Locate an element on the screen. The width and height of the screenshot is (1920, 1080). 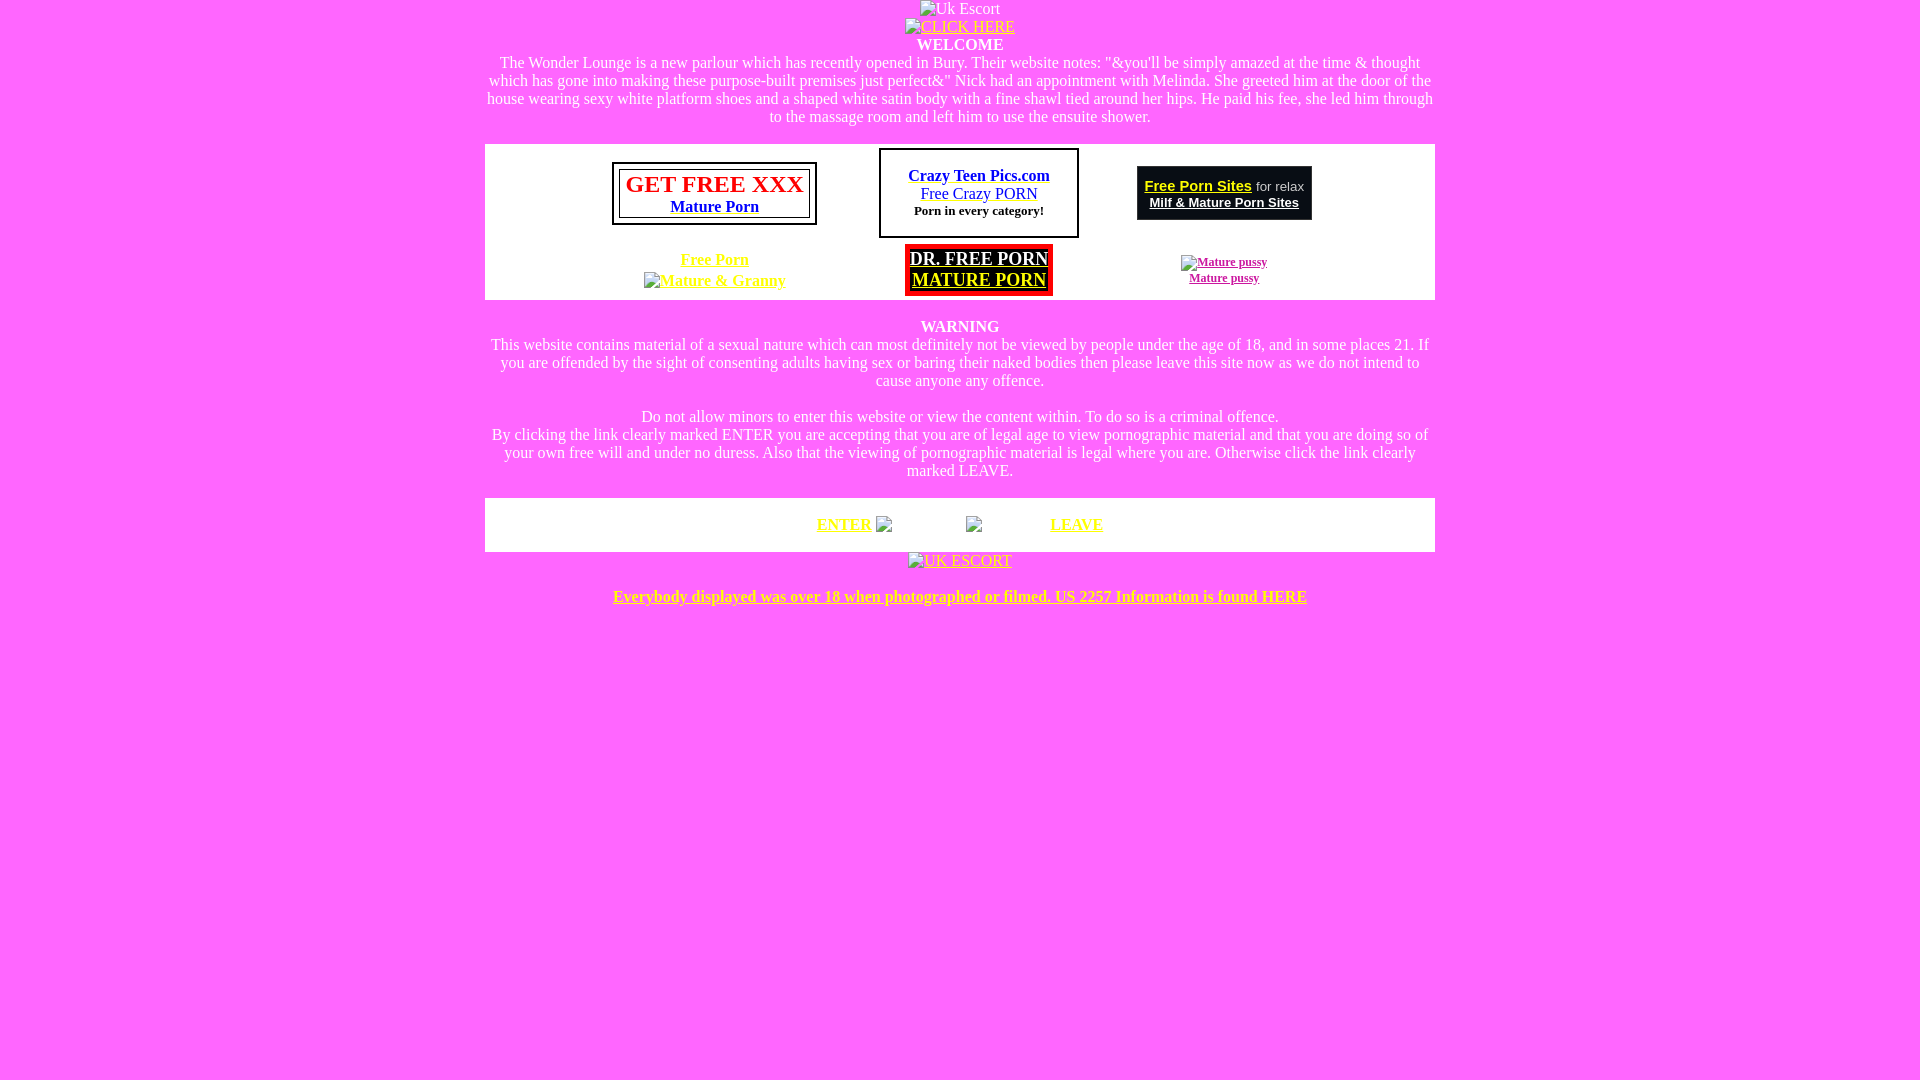
Free sex pictures is located at coordinates (714, 206).